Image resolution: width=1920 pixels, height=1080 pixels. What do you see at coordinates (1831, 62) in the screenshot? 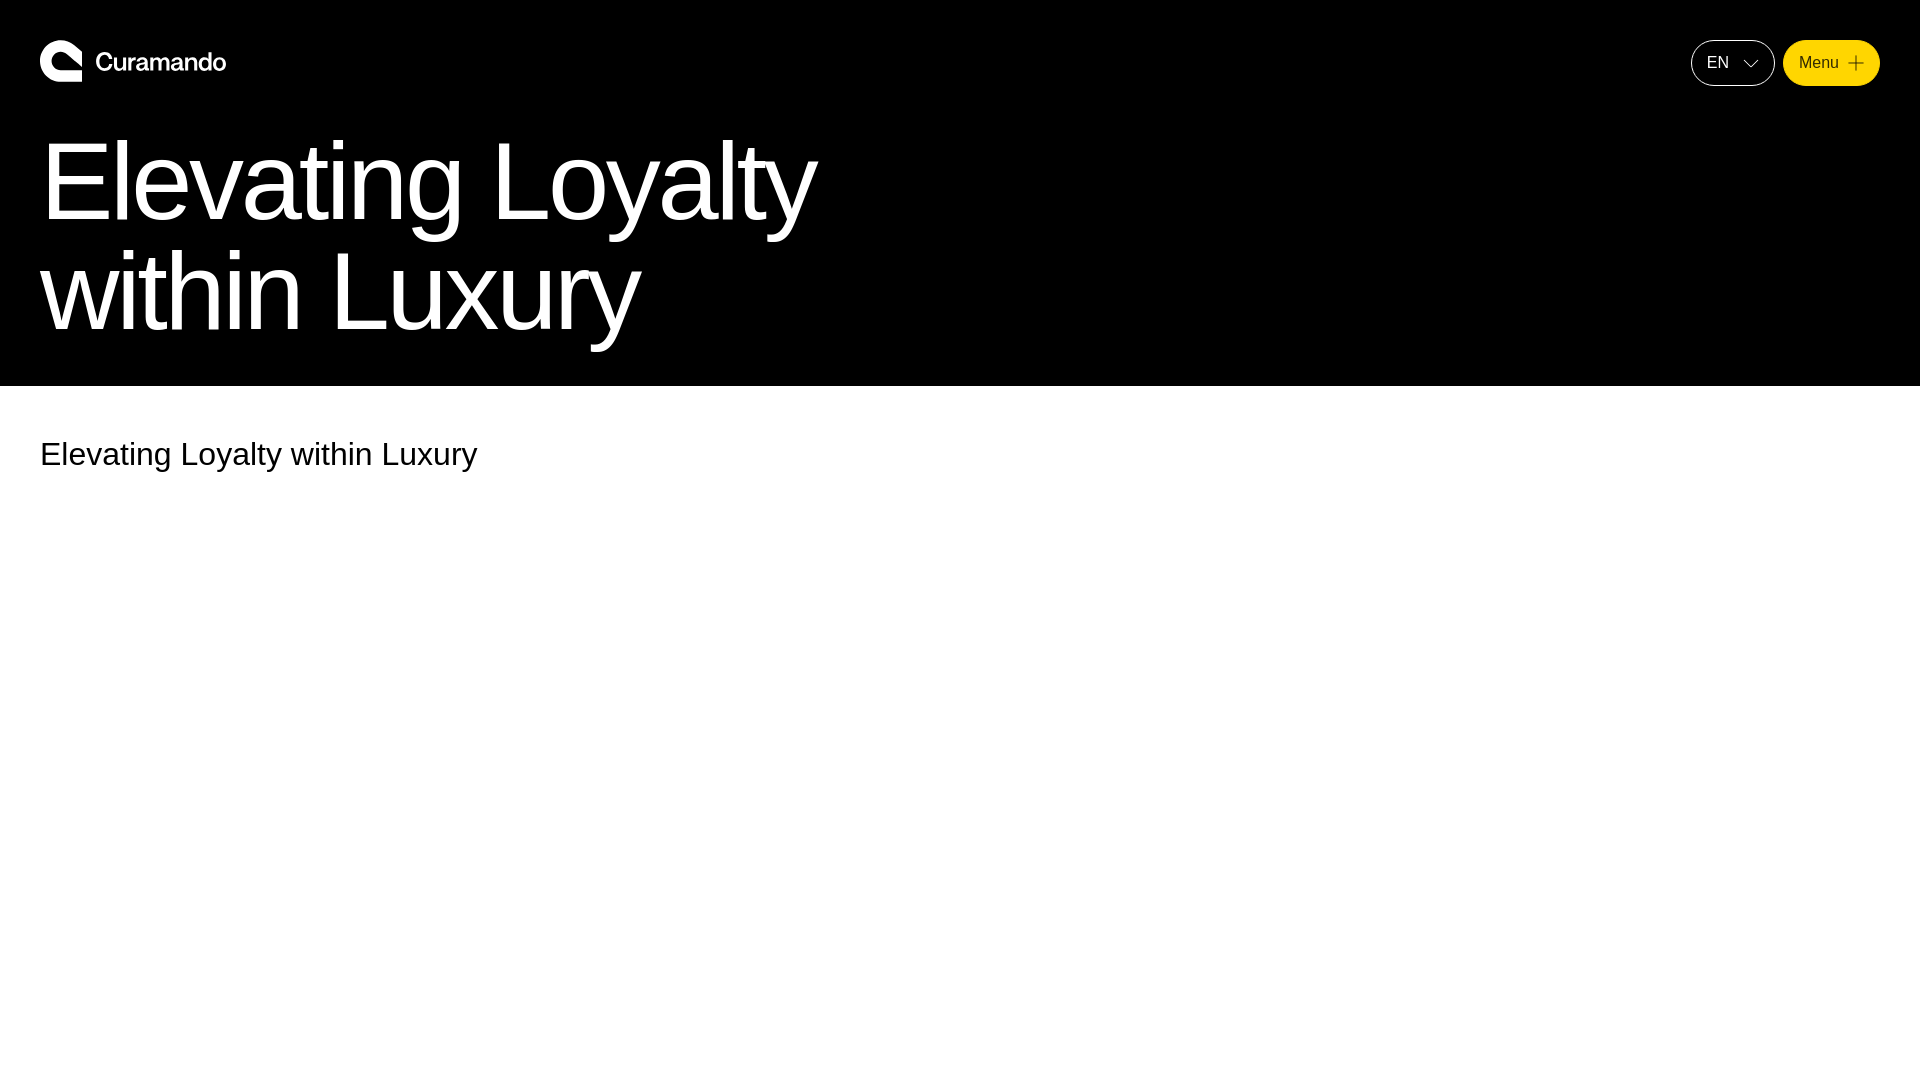
I see `Menu` at bounding box center [1831, 62].